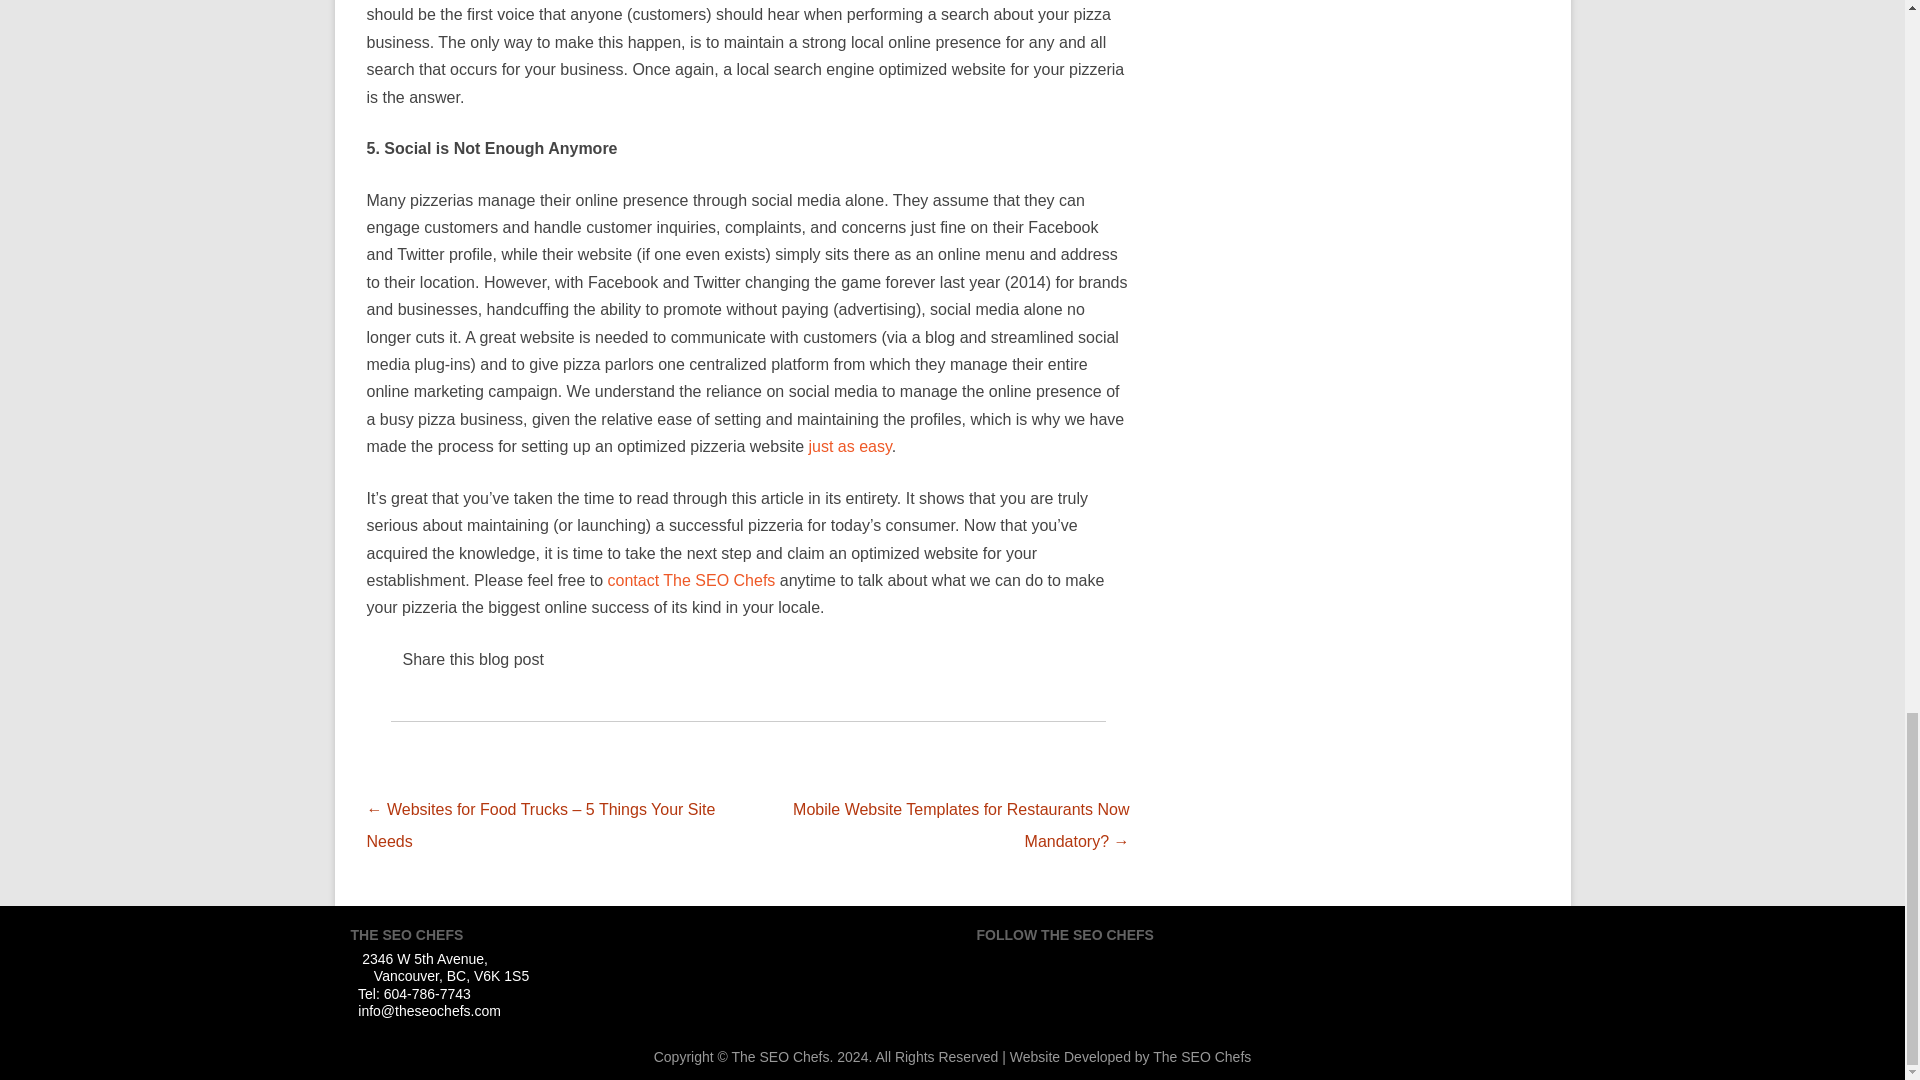 This screenshot has width=1920, height=1080. I want to click on contact The SEO Chefs, so click(692, 580).